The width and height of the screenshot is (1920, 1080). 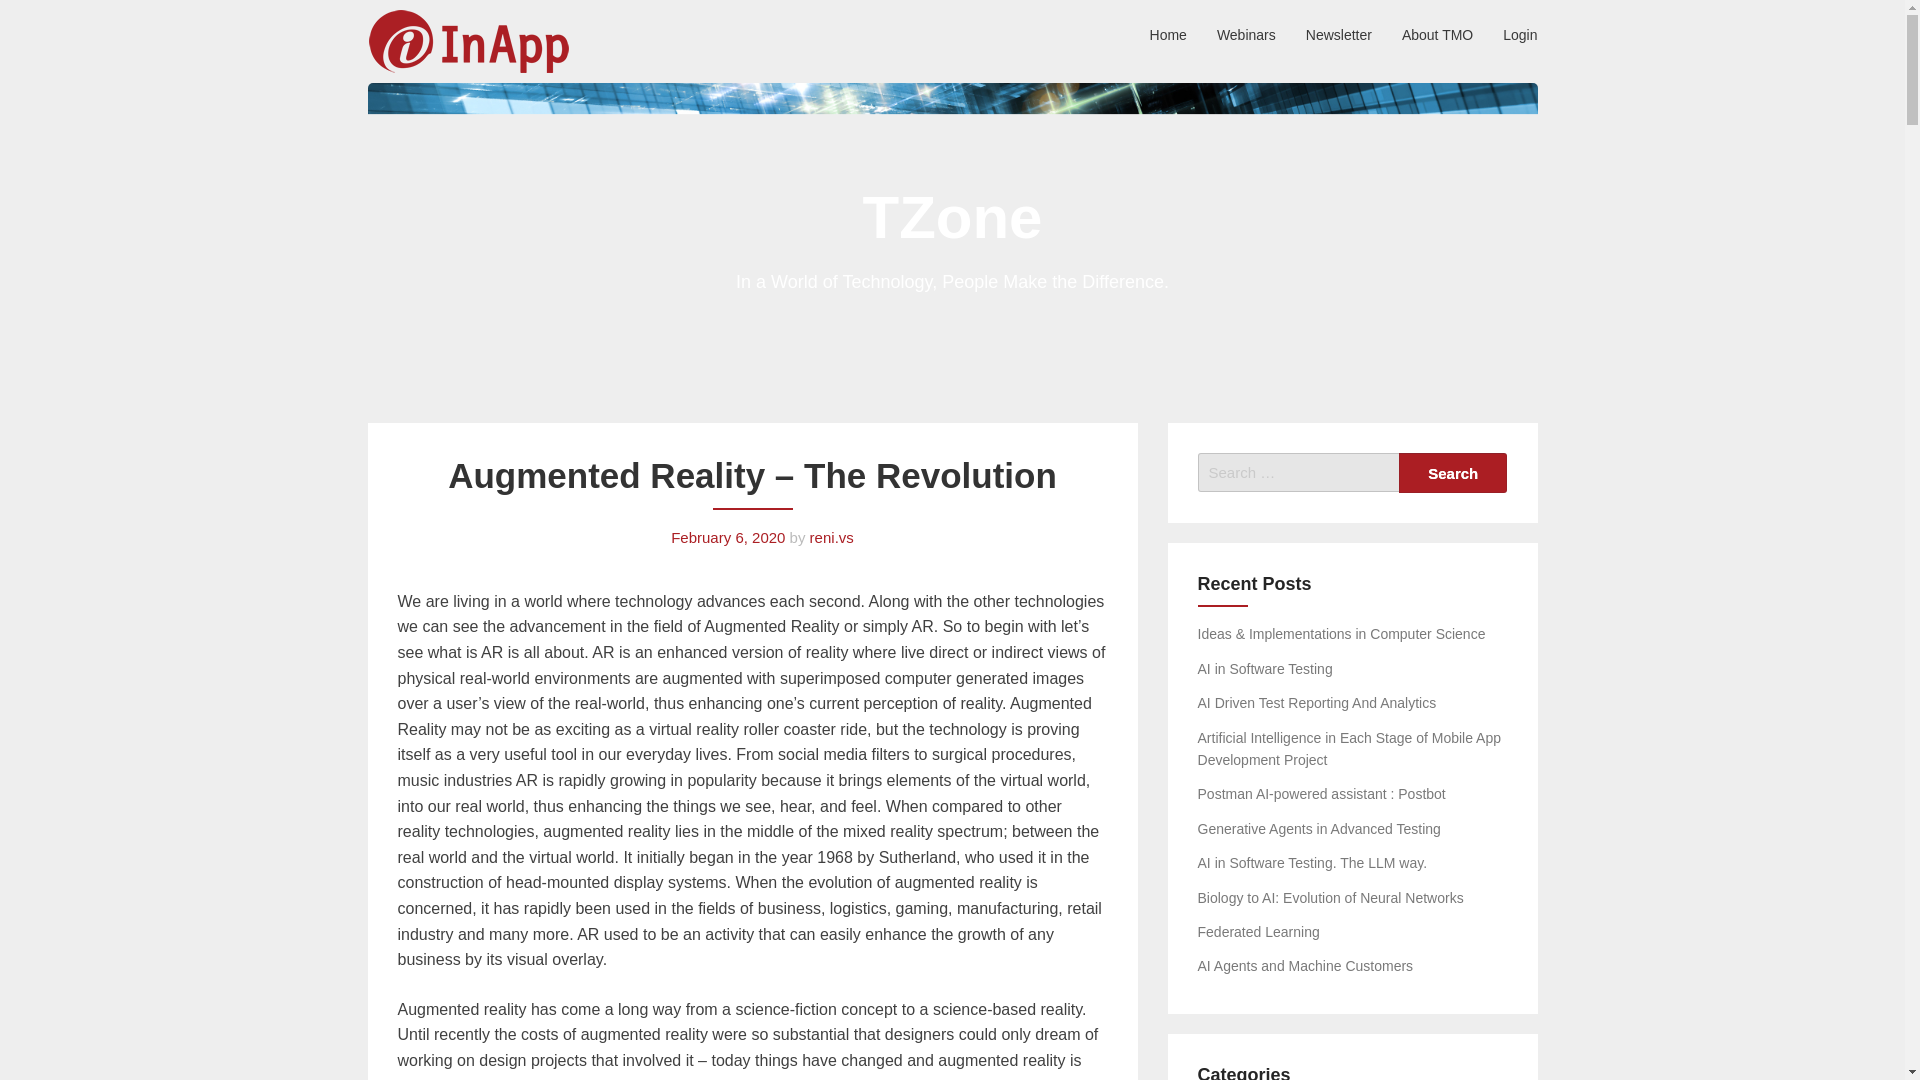 What do you see at coordinates (1246, 34) in the screenshot?
I see `Webinars` at bounding box center [1246, 34].